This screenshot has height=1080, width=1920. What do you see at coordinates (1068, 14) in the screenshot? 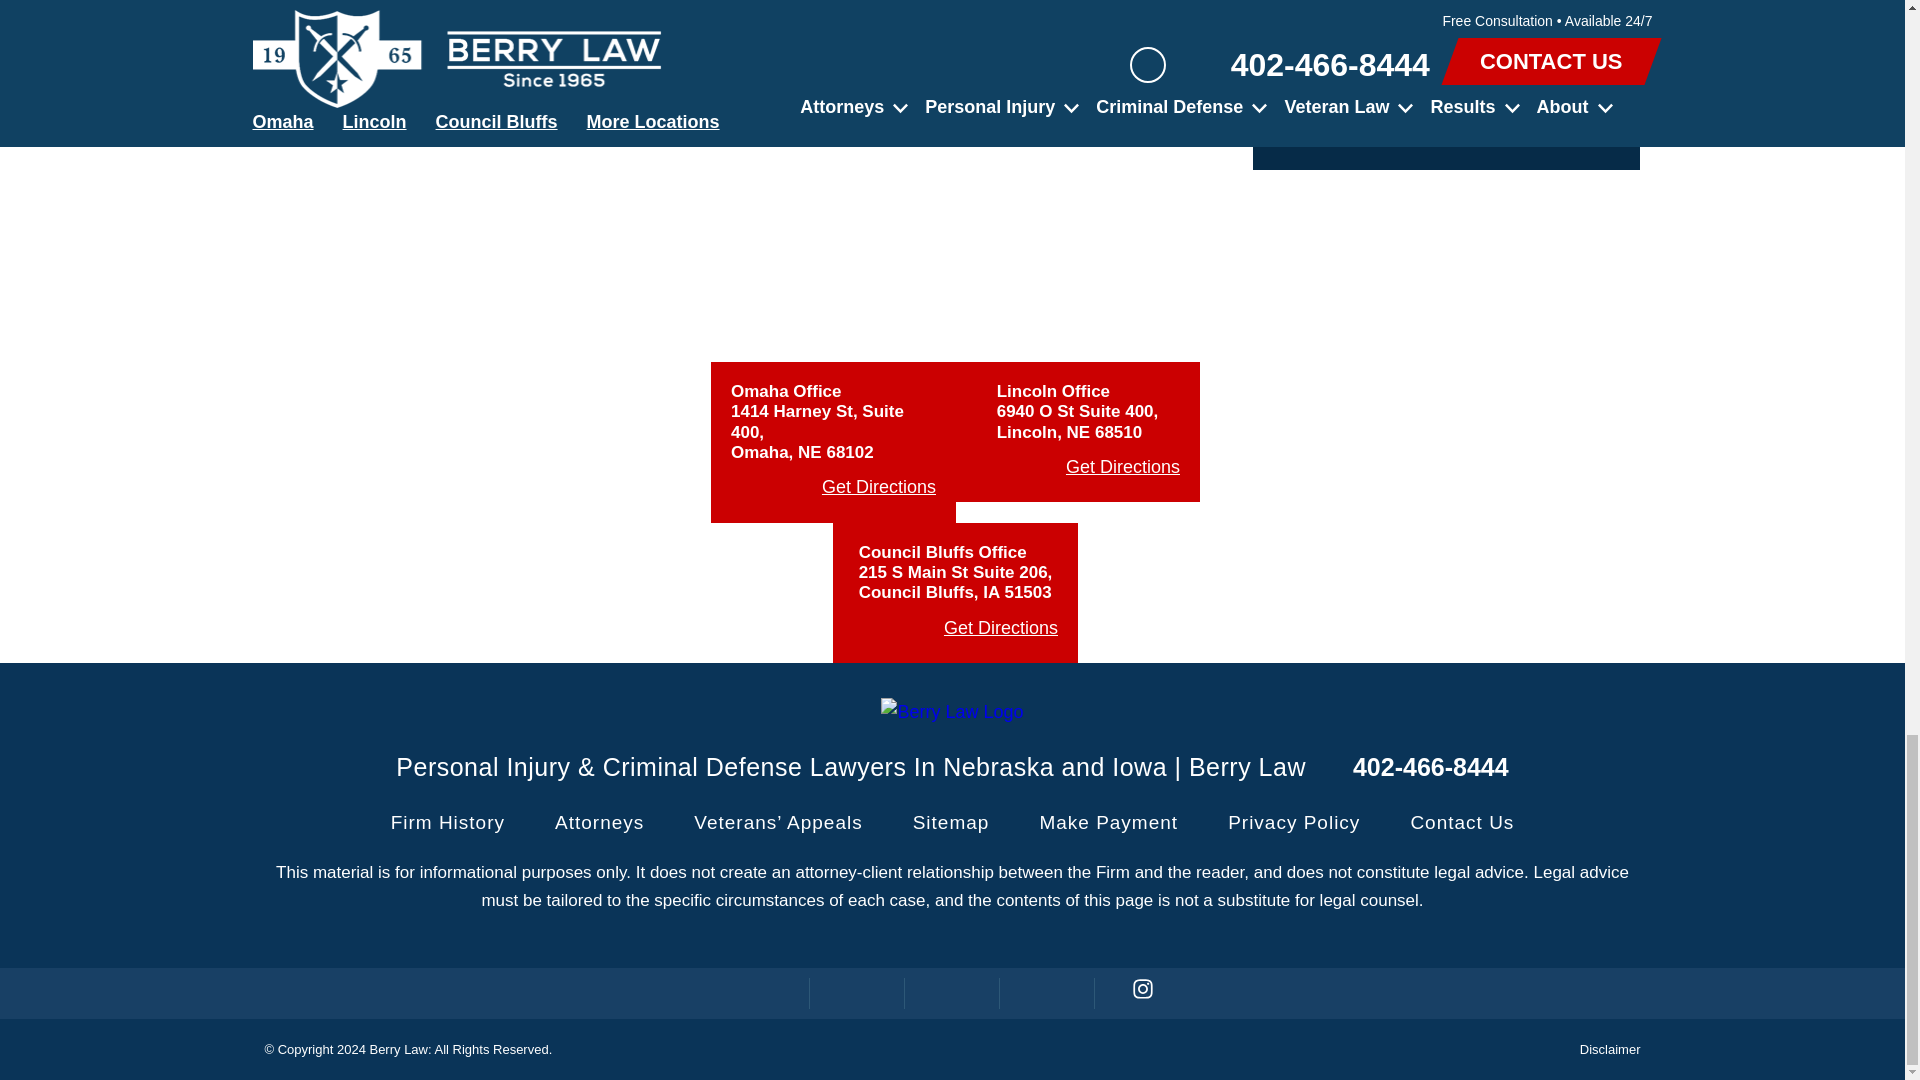
I see `Lincoln Possession with Intent to Distribute Lawyer` at bounding box center [1068, 14].